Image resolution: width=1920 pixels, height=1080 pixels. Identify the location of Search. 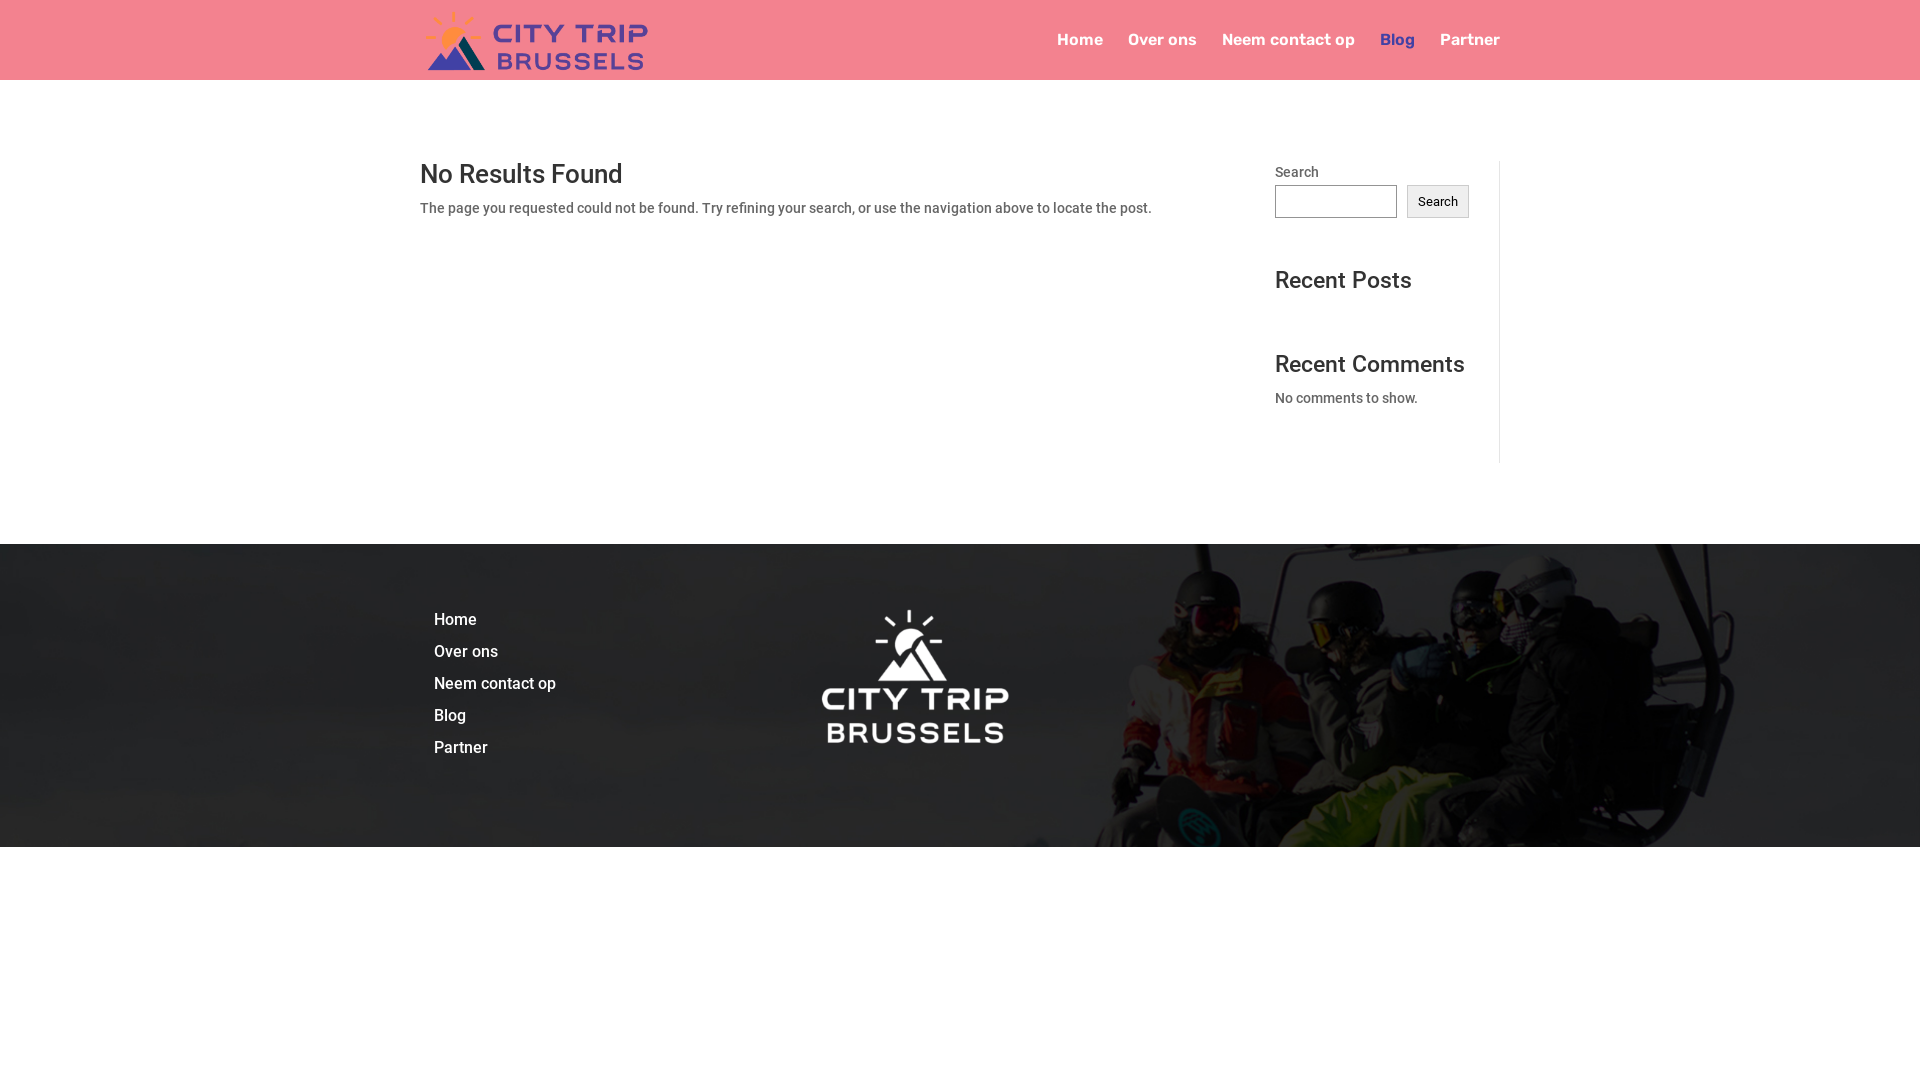
(1438, 202).